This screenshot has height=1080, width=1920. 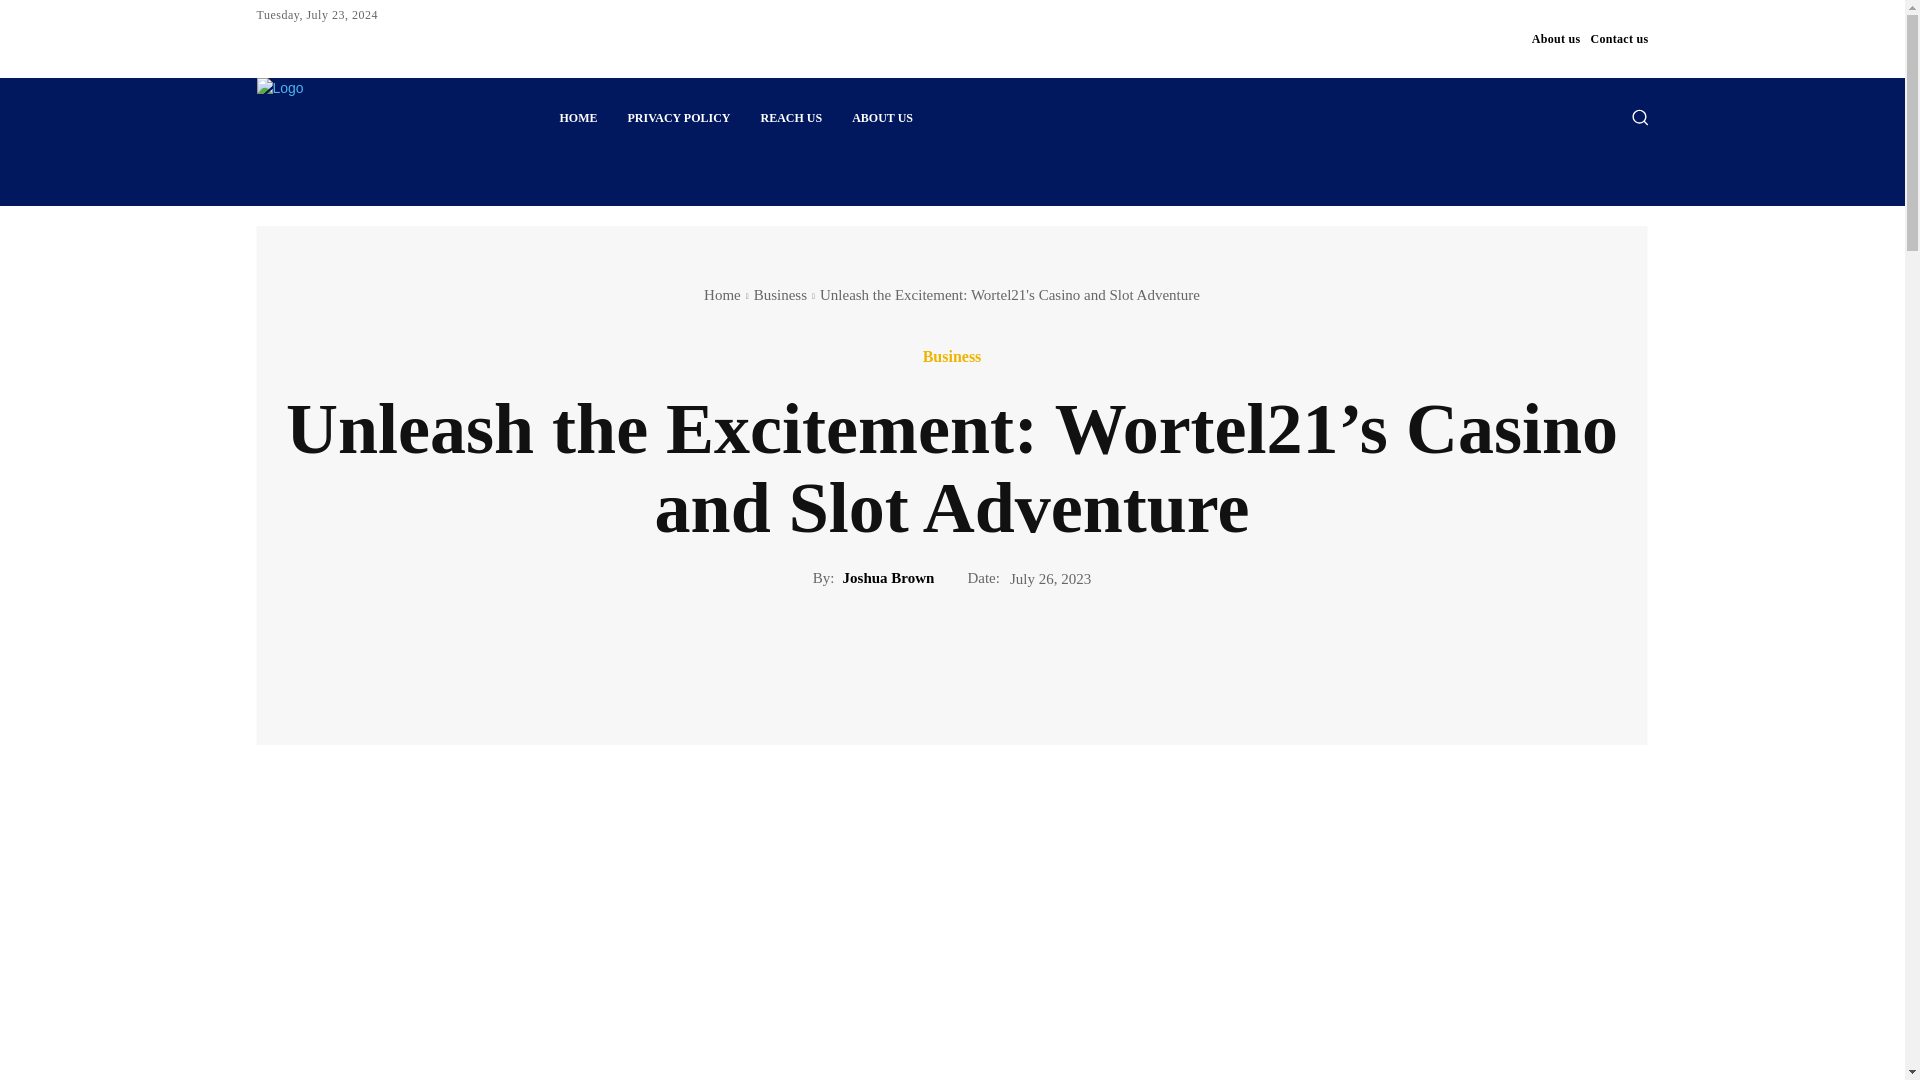 I want to click on ABOUT US, so click(x=882, y=117).